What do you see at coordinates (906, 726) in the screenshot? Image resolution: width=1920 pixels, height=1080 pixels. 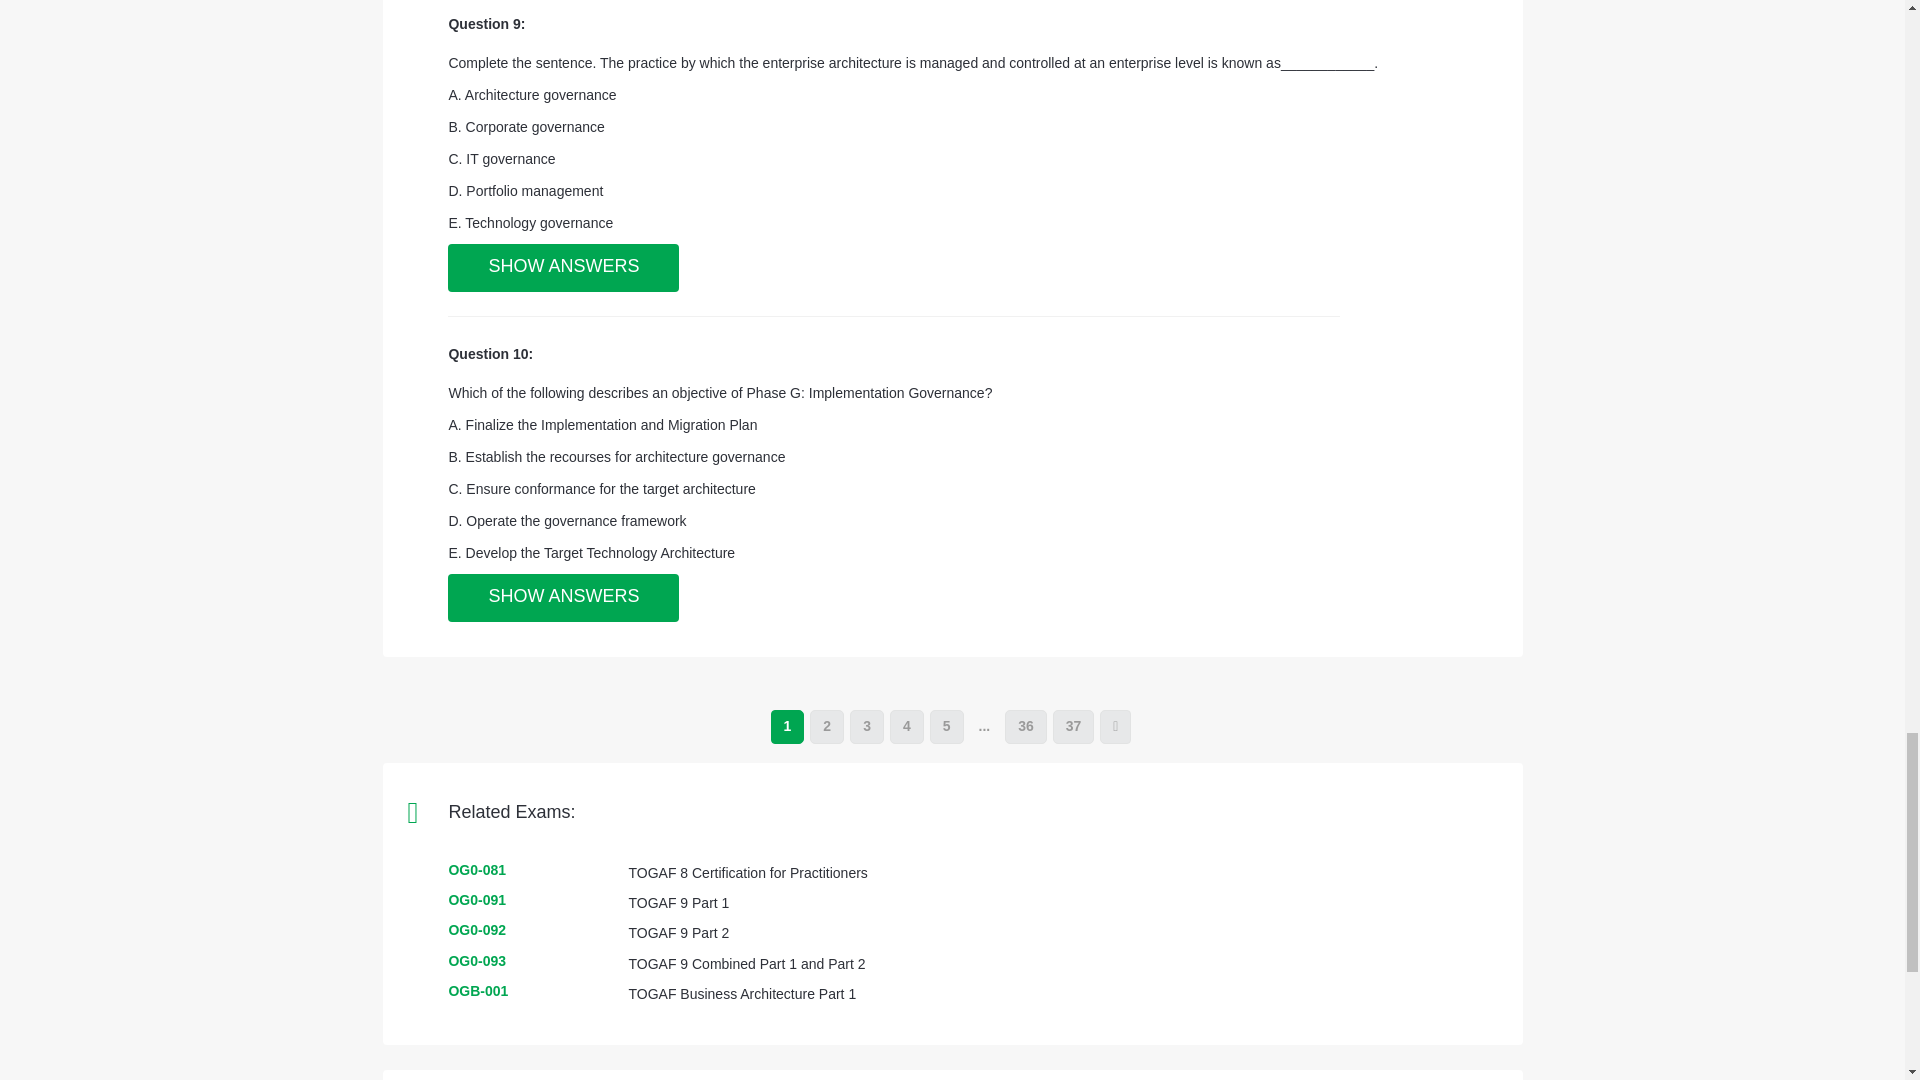 I see `4` at bounding box center [906, 726].